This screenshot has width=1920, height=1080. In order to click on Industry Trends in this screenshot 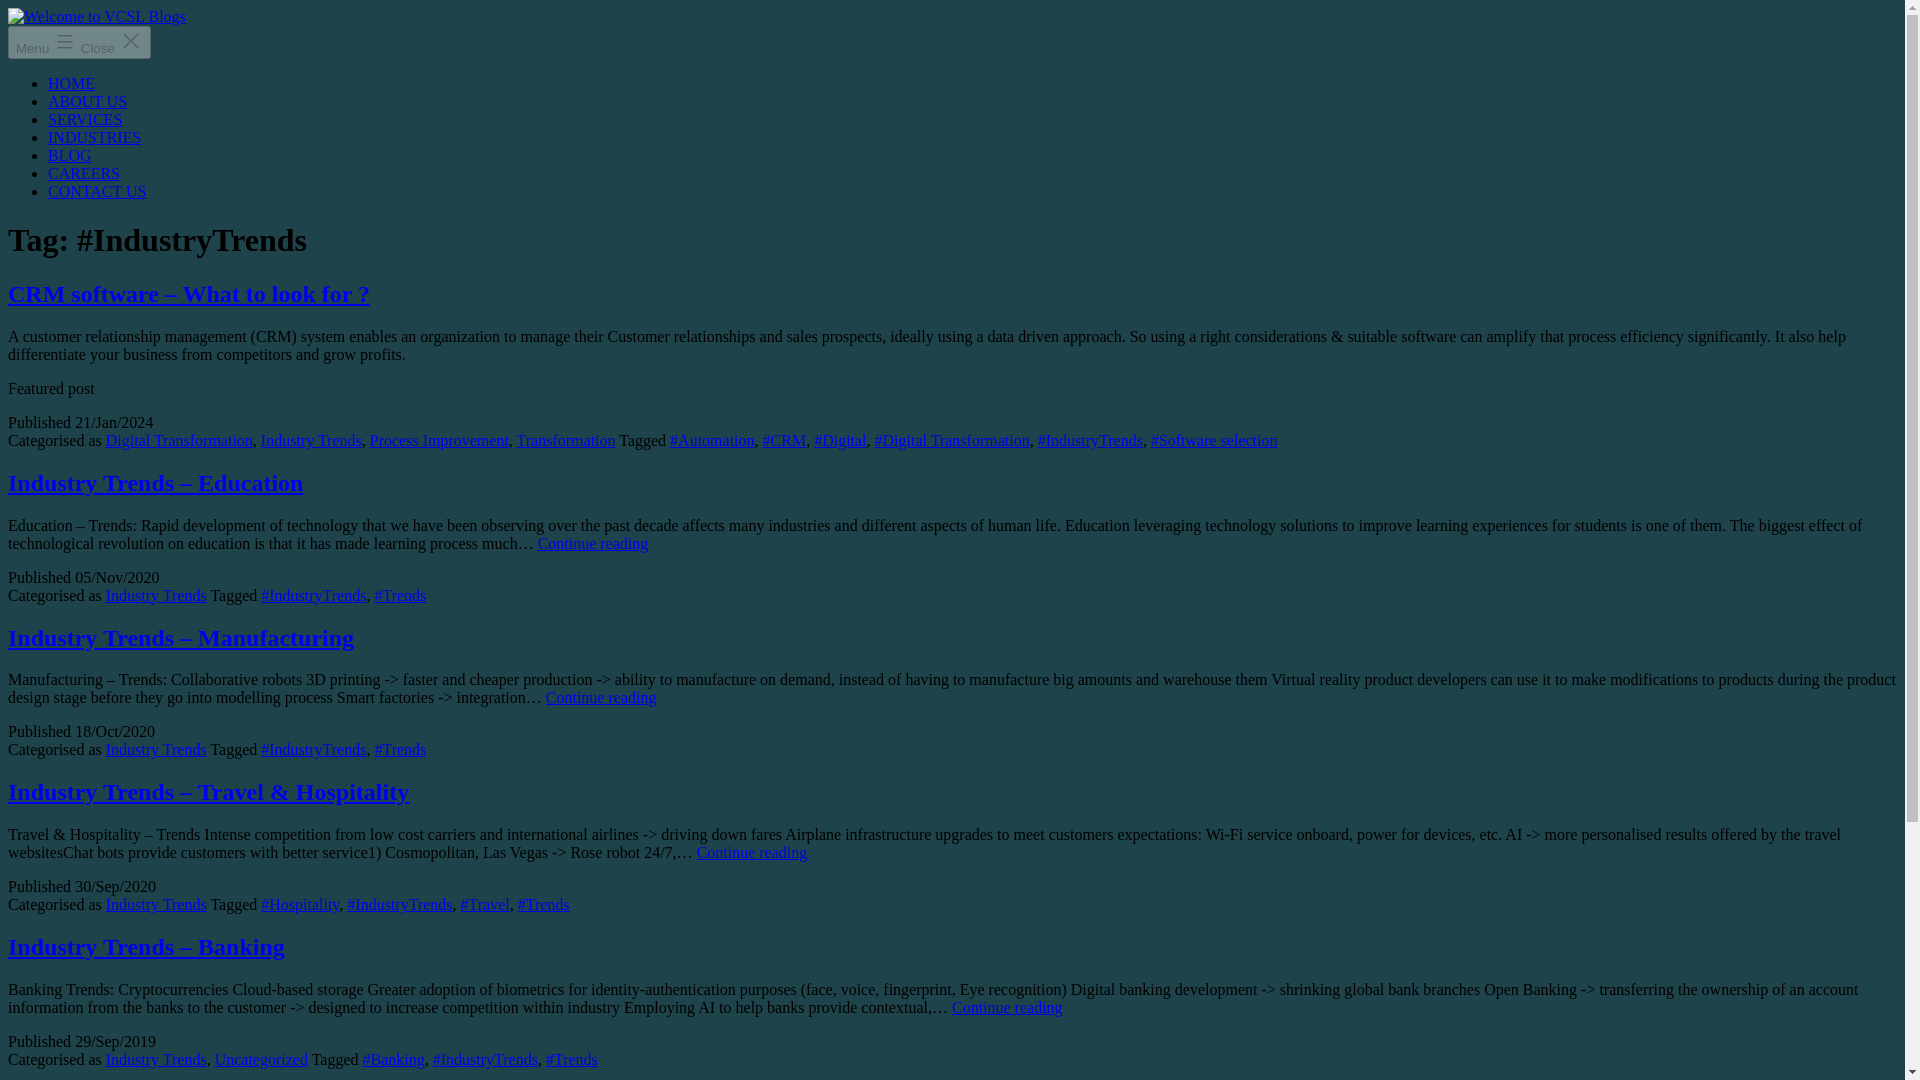, I will do `click(156, 595)`.